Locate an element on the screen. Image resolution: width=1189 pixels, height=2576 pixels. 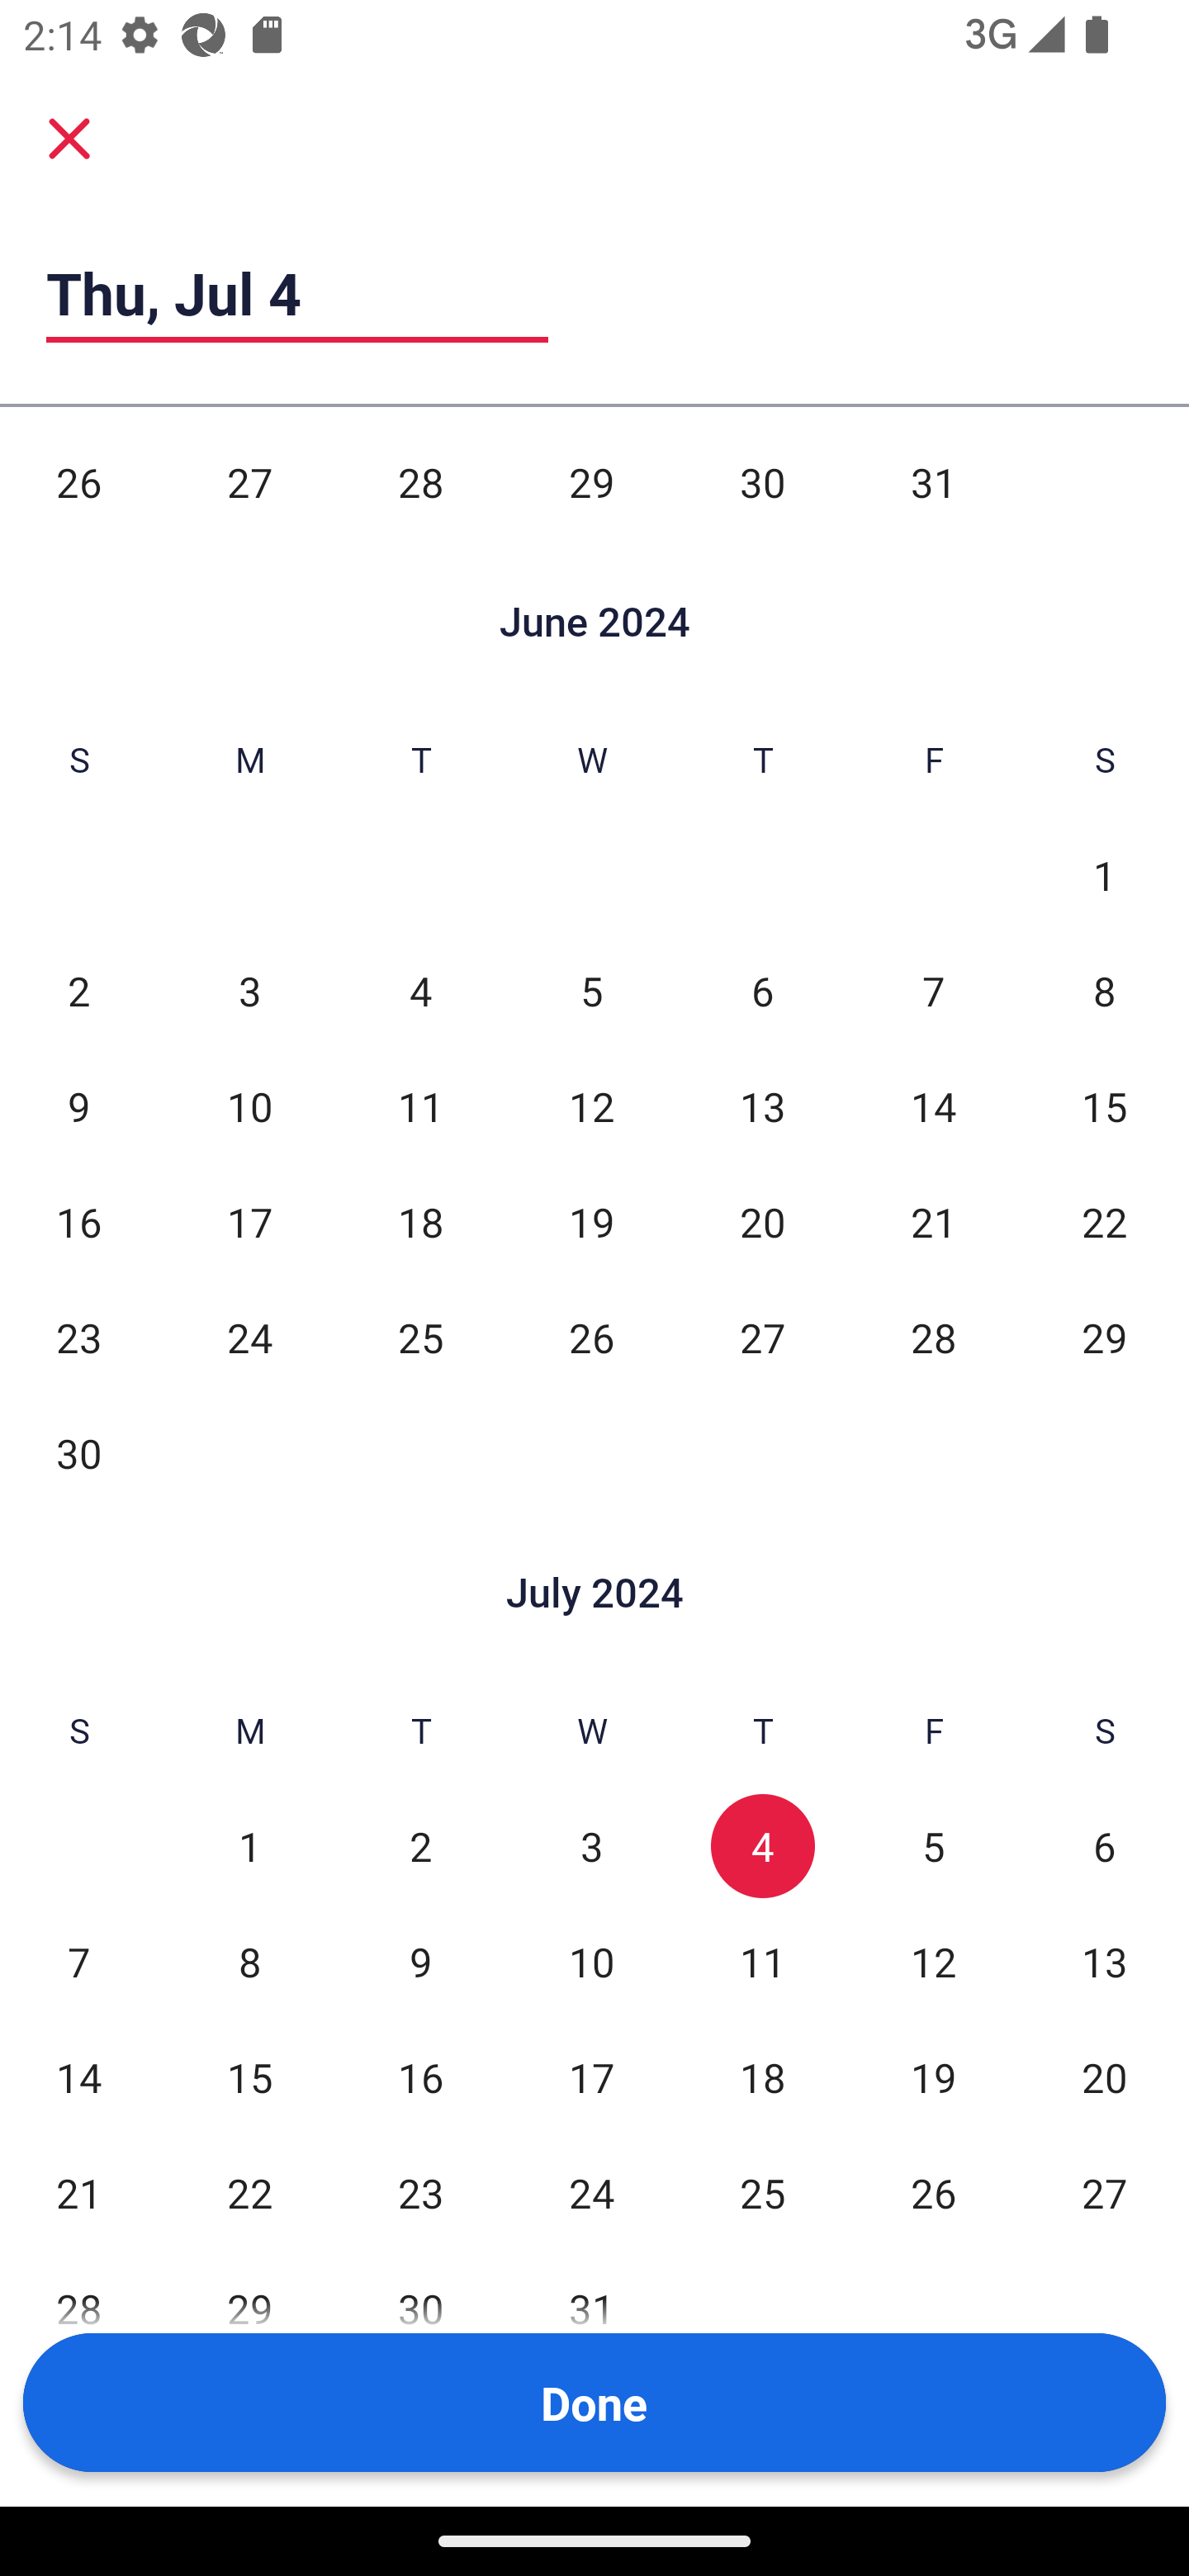
29 Mon, Jul 29, Not Selected is located at coordinates (249, 2308).